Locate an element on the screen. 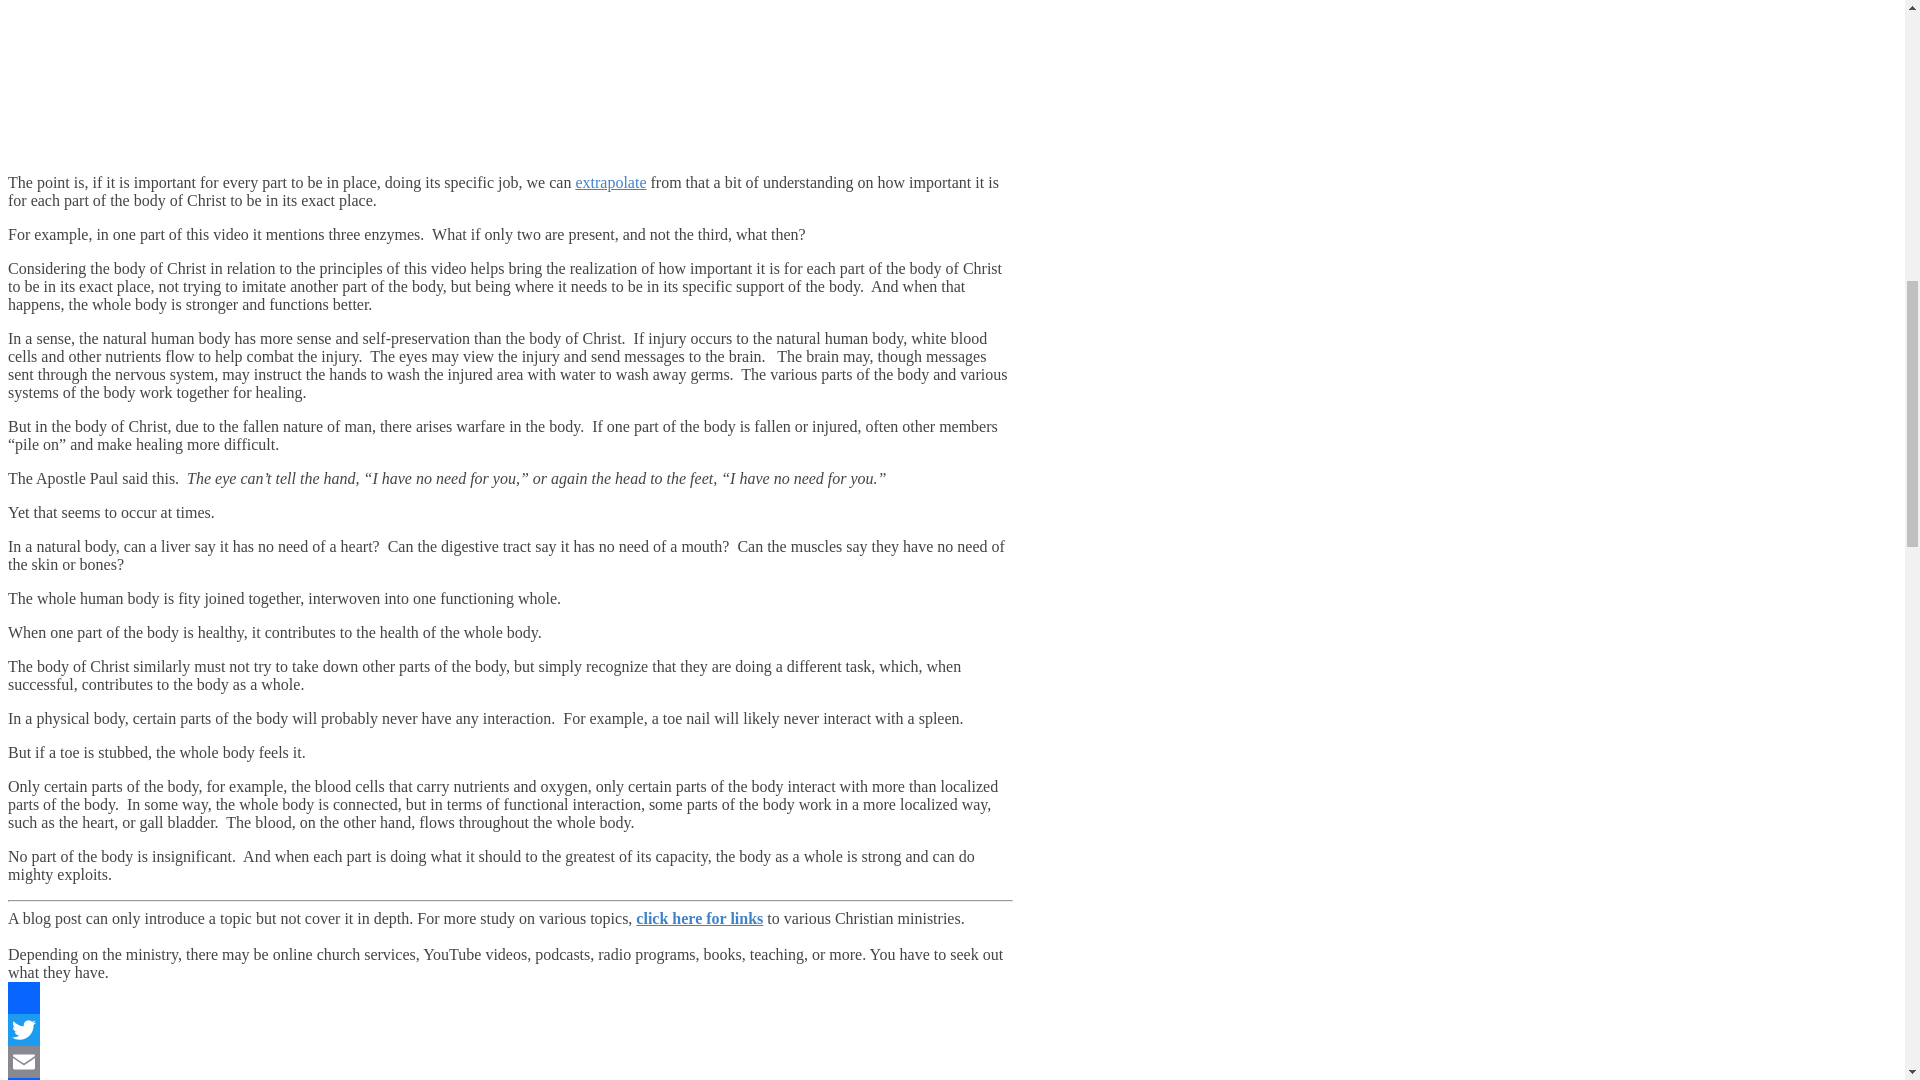  Twitter is located at coordinates (510, 1030).